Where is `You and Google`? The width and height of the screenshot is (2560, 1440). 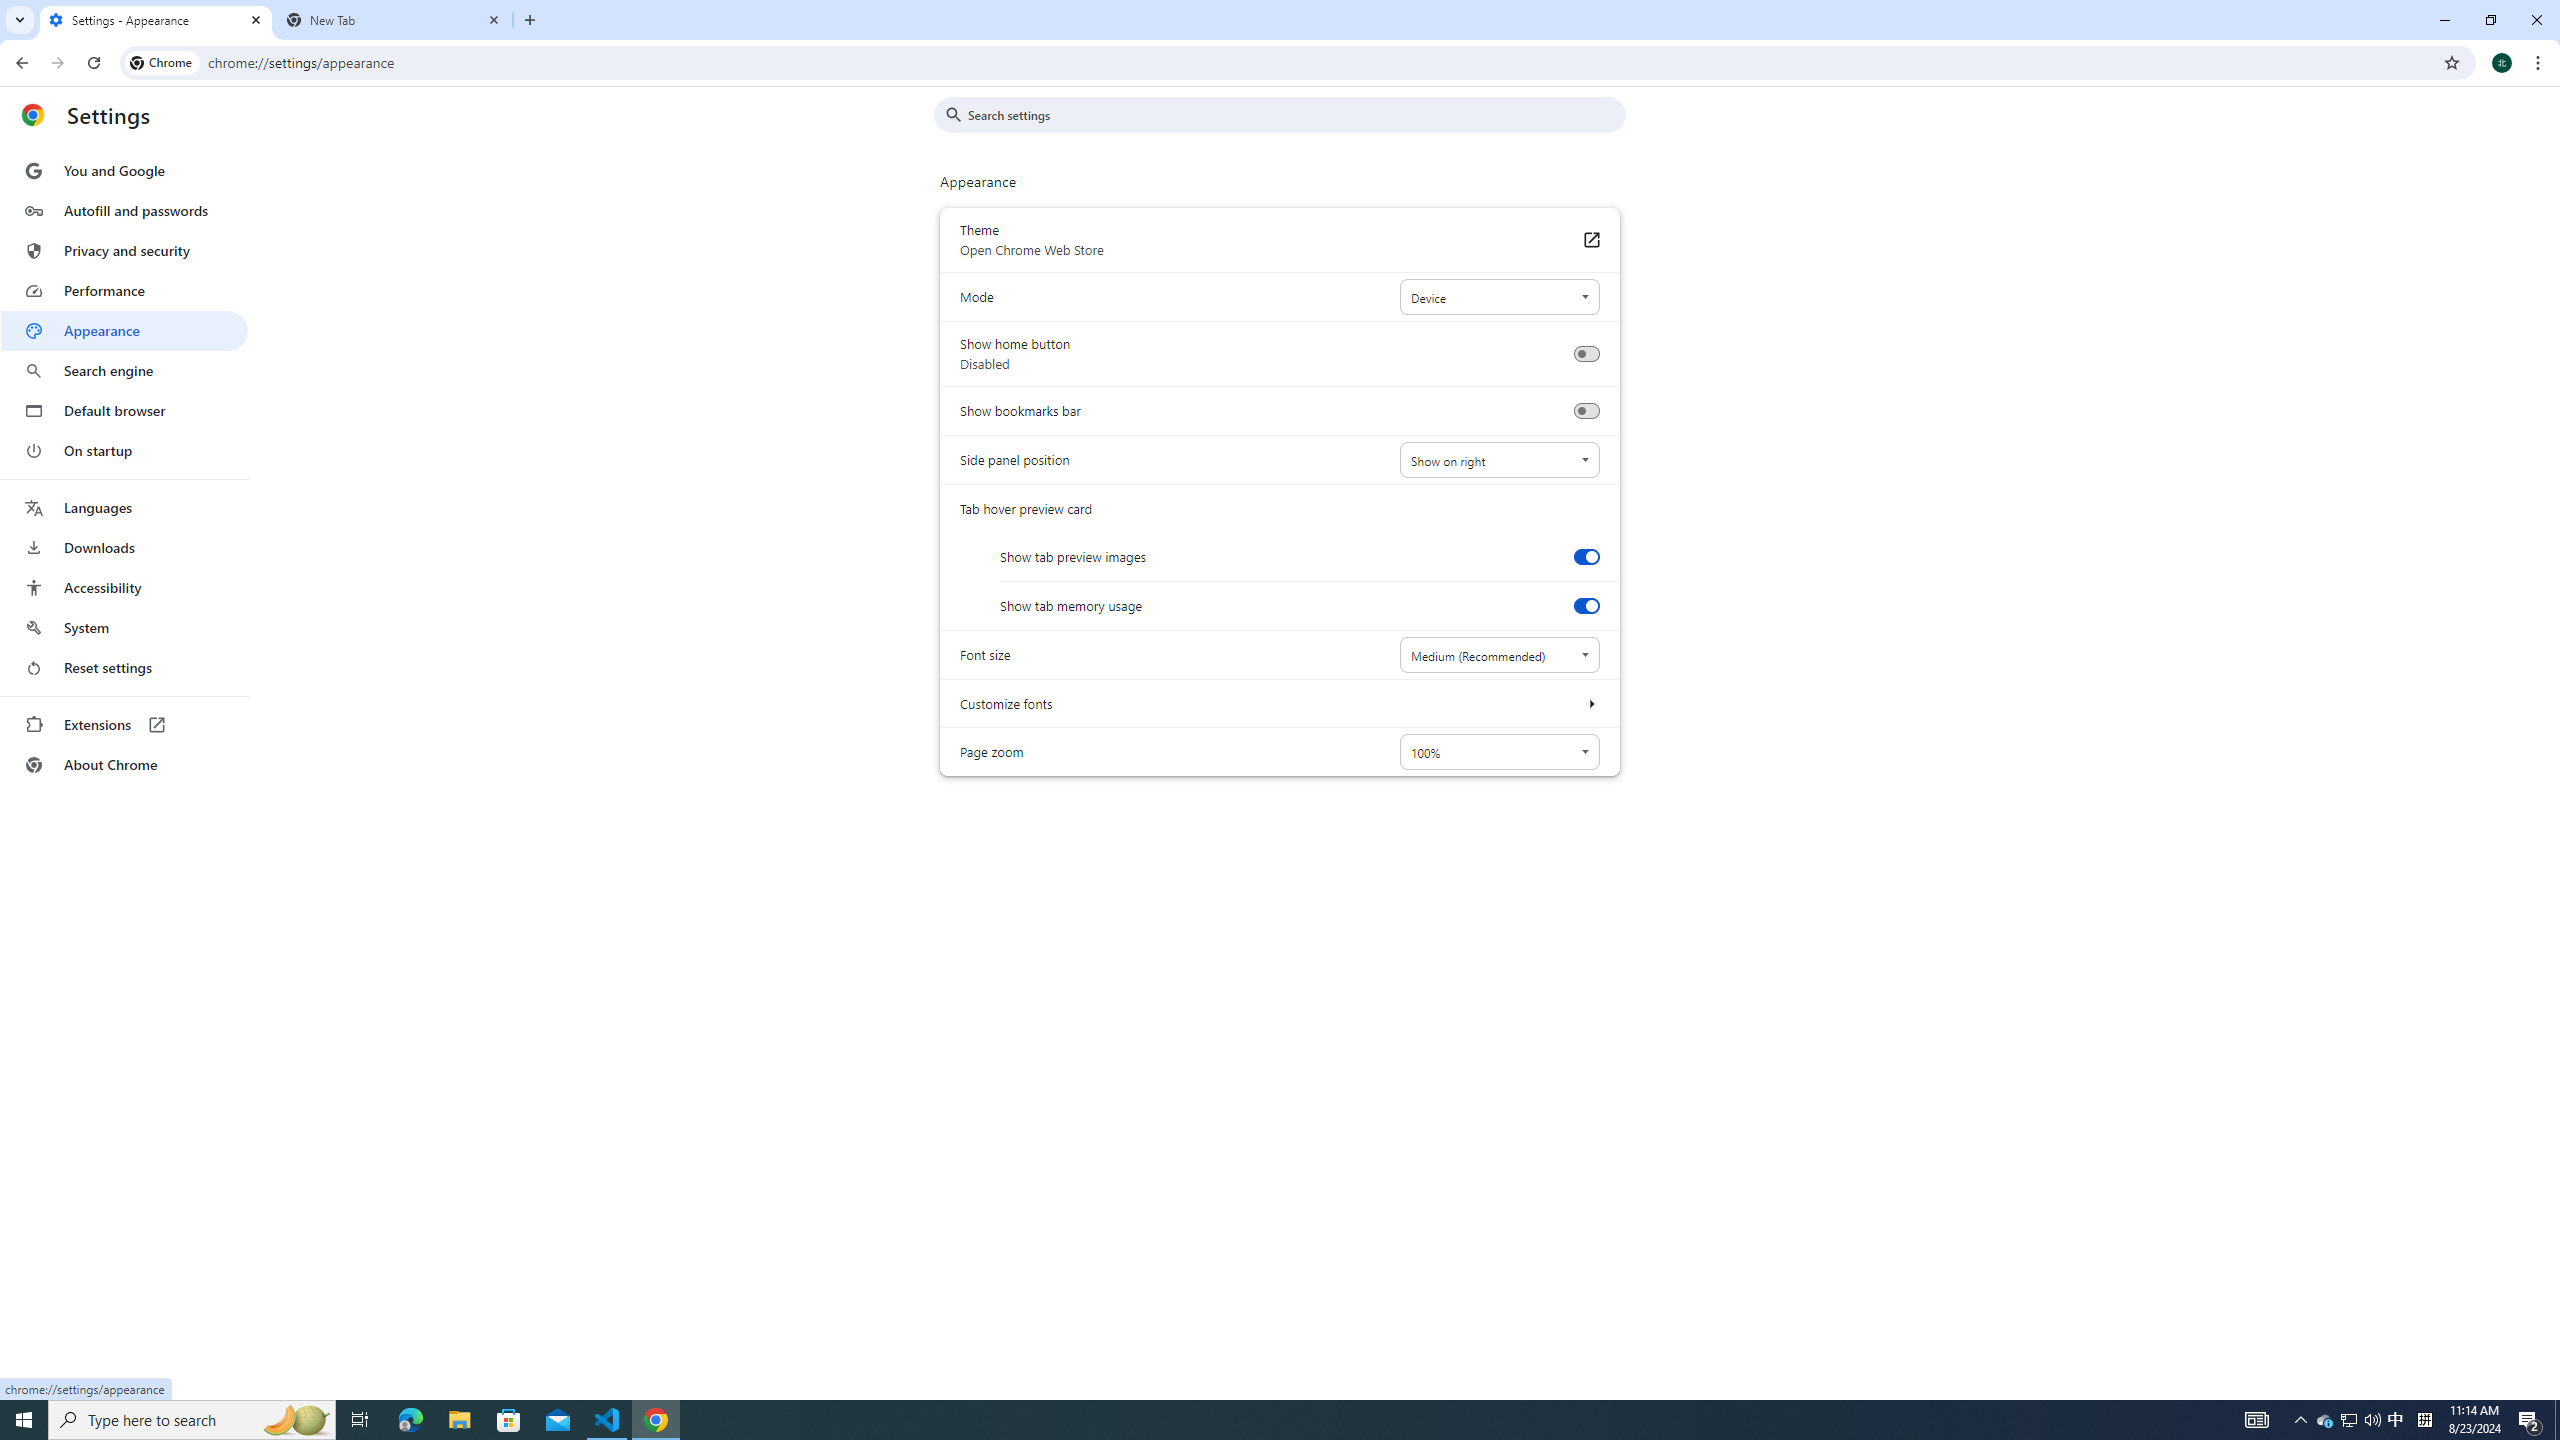 You and Google is located at coordinates (124, 171).